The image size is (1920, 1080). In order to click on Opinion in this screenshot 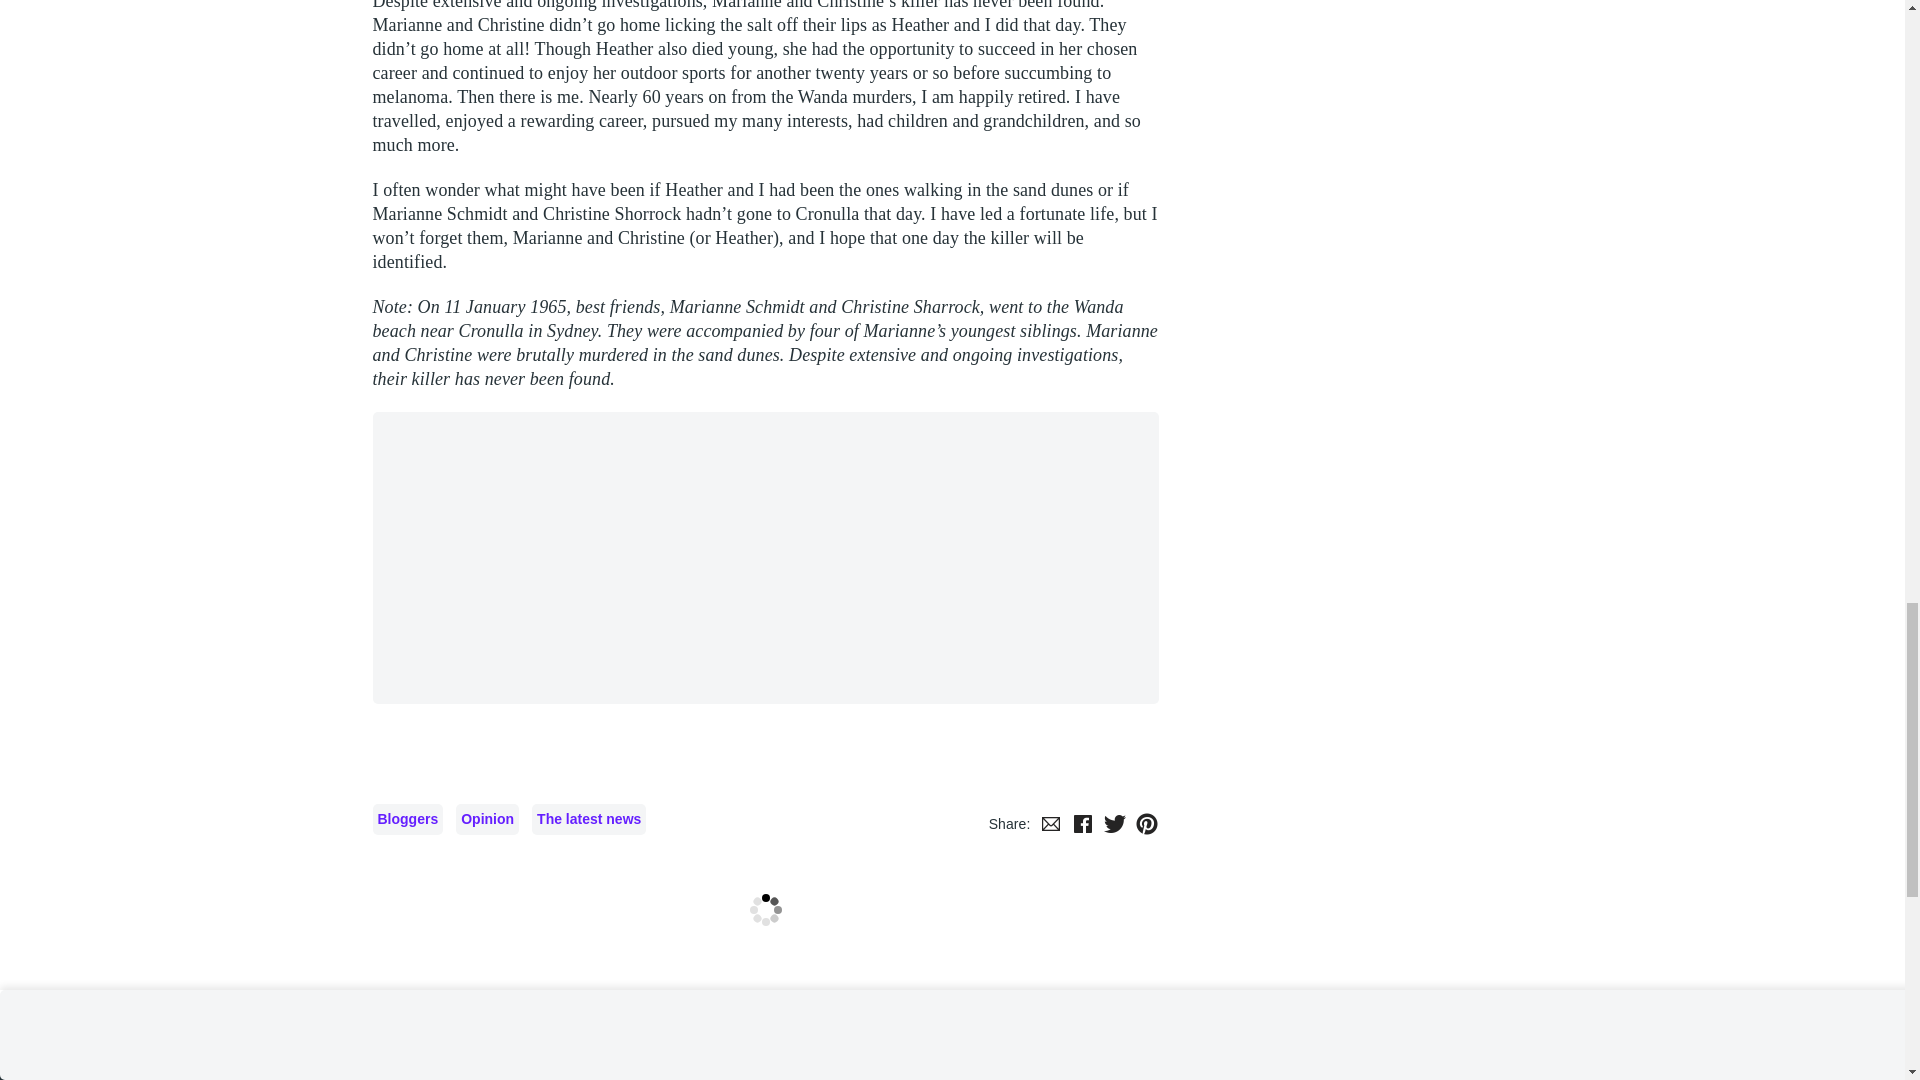, I will do `click(487, 818)`.